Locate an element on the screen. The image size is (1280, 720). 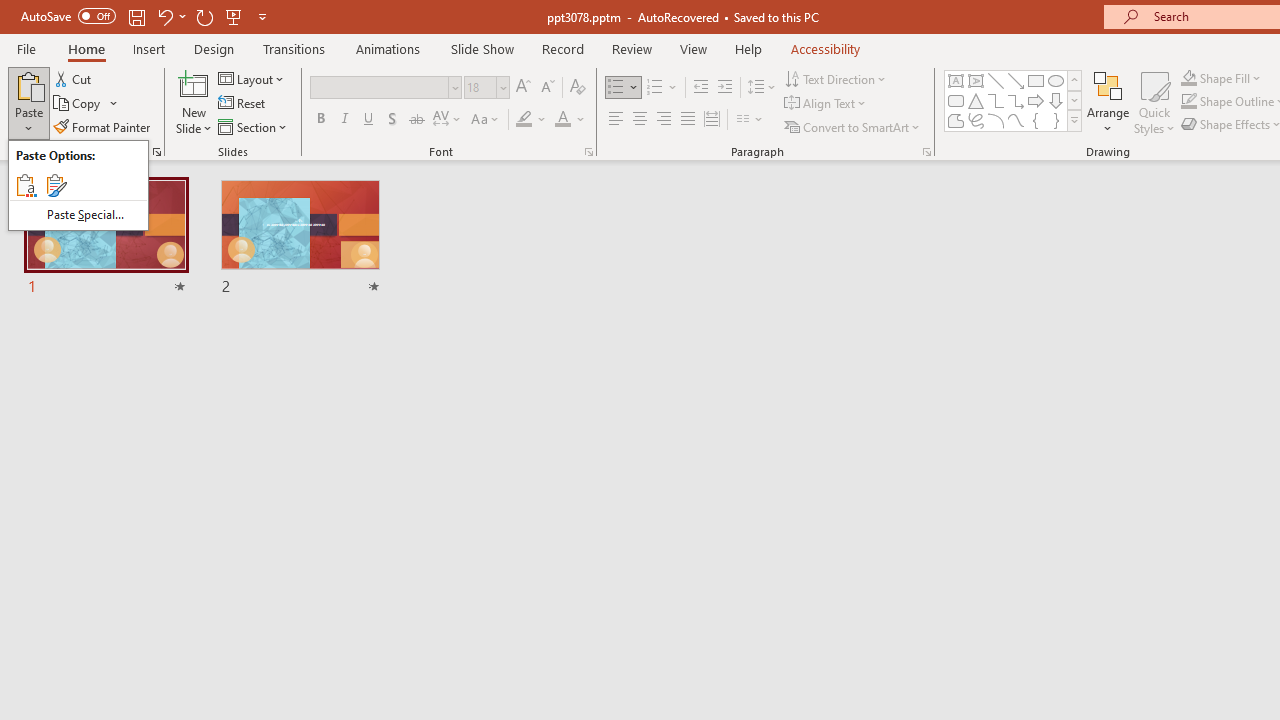
Arrow: Right is located at coordinates (1036, 100).